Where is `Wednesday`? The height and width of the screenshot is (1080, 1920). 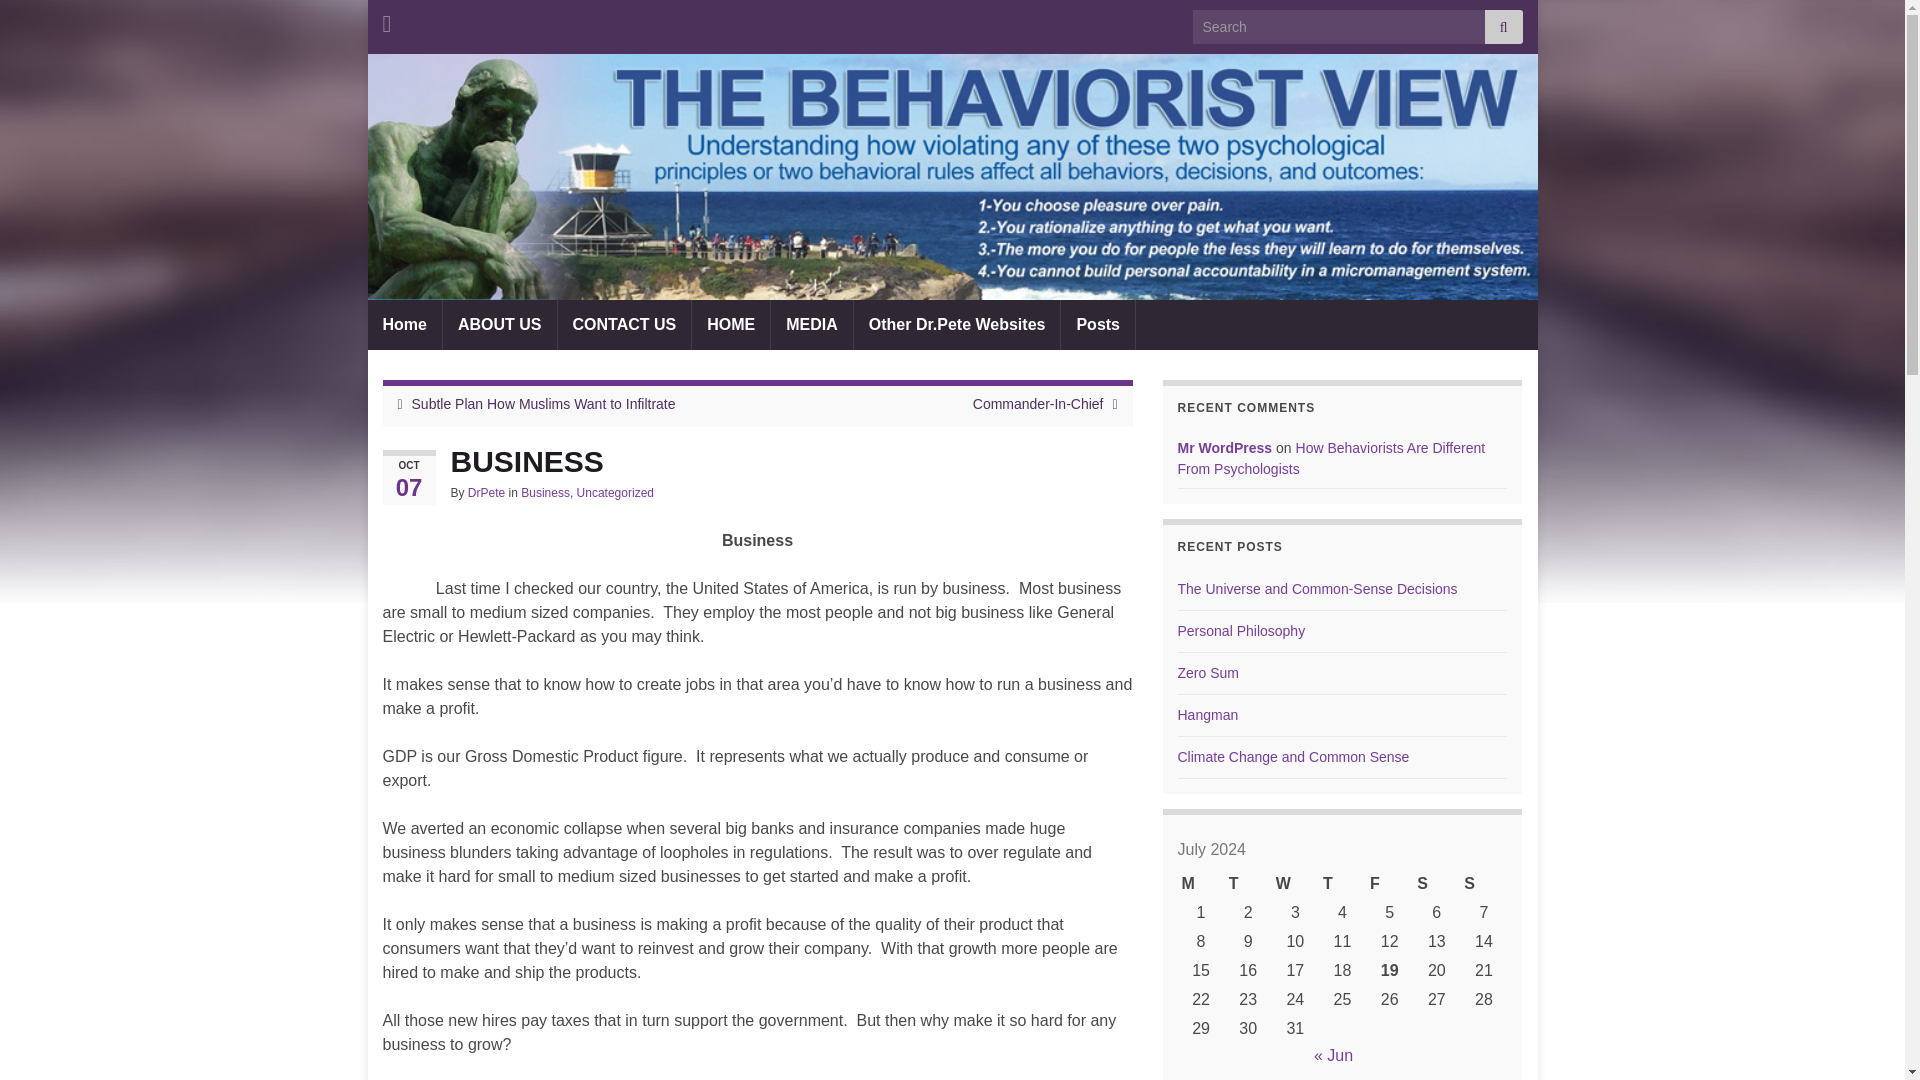 Wednesday is located at coordinates (1295, 884).